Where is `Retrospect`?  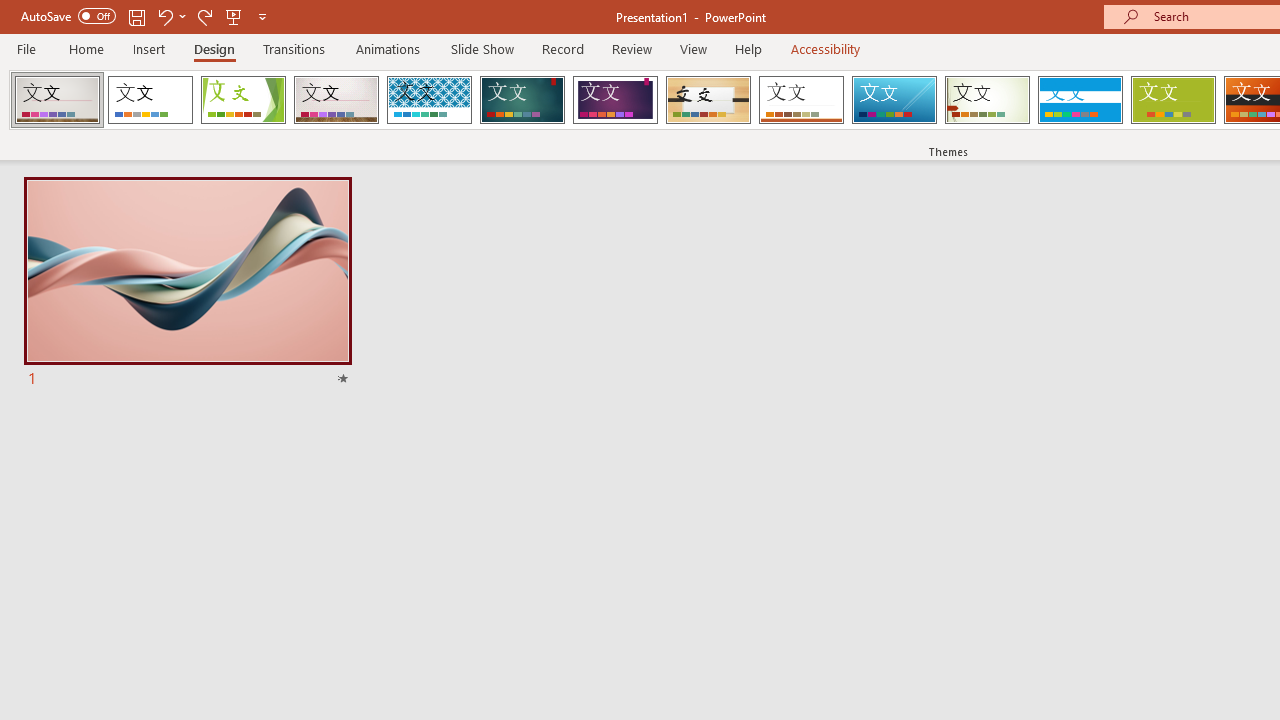 Retrospect is located at coordinates (801, 100).